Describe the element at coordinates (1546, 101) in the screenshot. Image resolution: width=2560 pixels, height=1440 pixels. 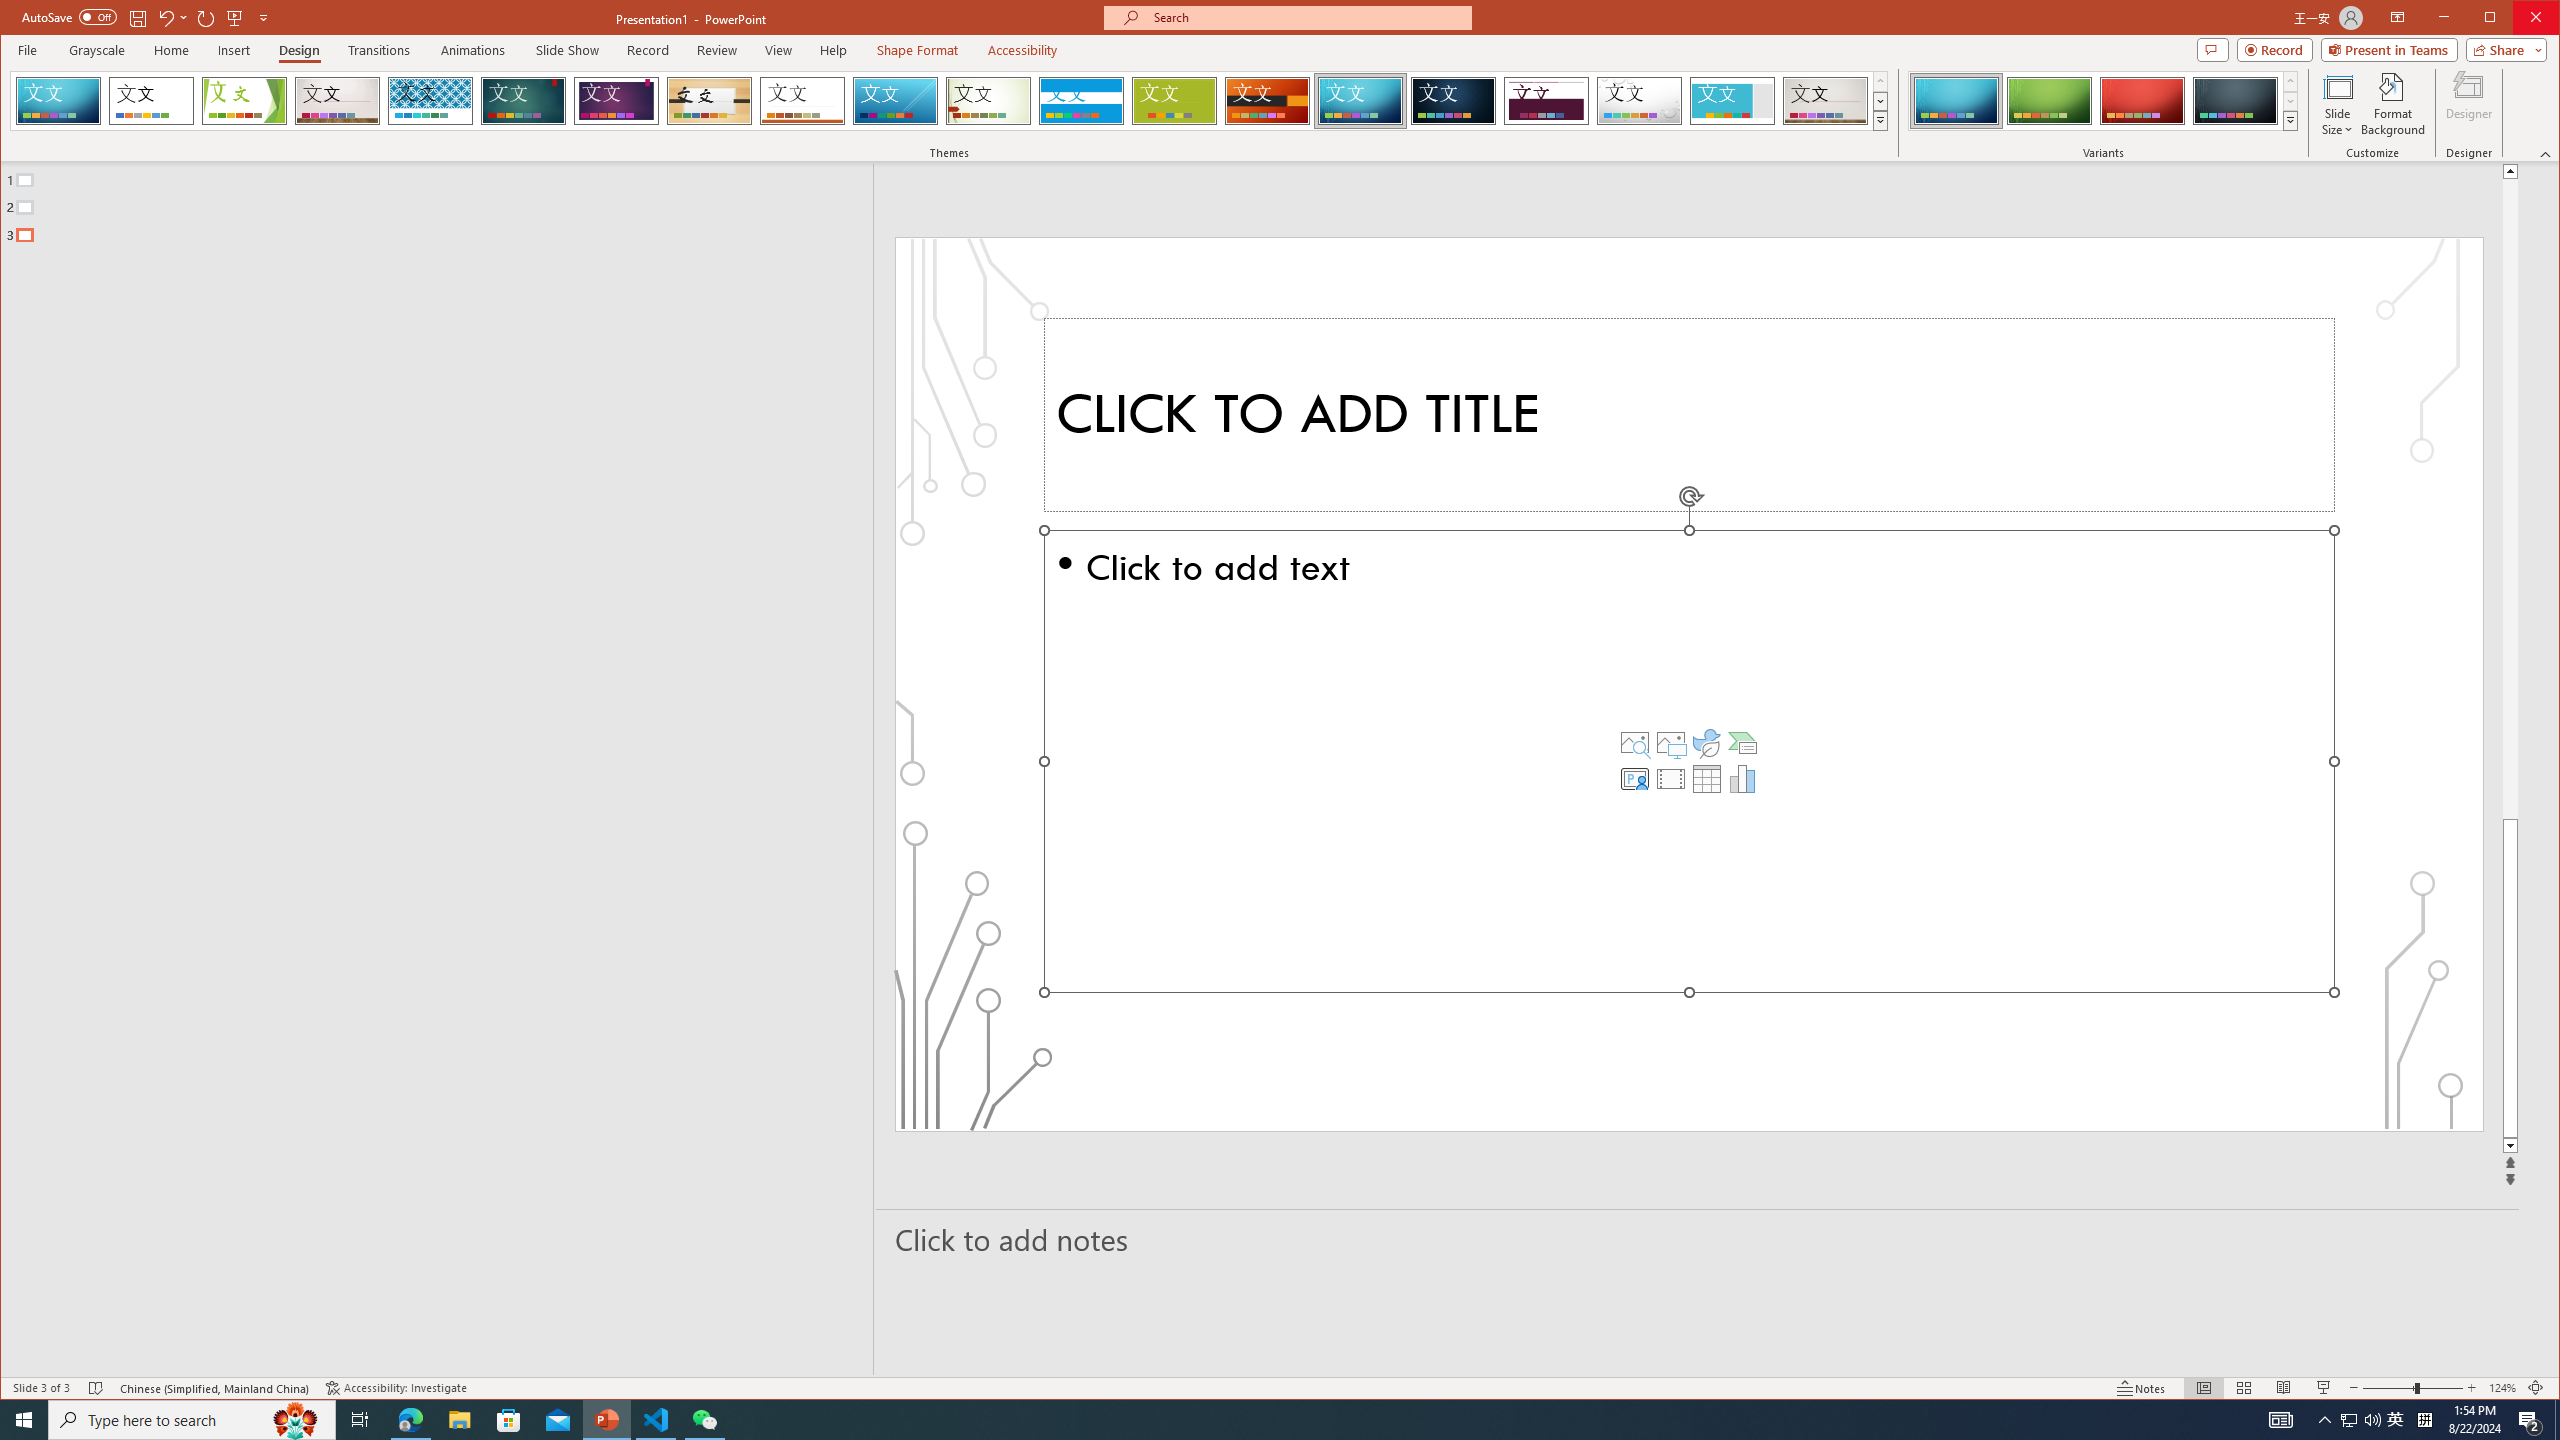
I see `Insert Cameo` at that location.